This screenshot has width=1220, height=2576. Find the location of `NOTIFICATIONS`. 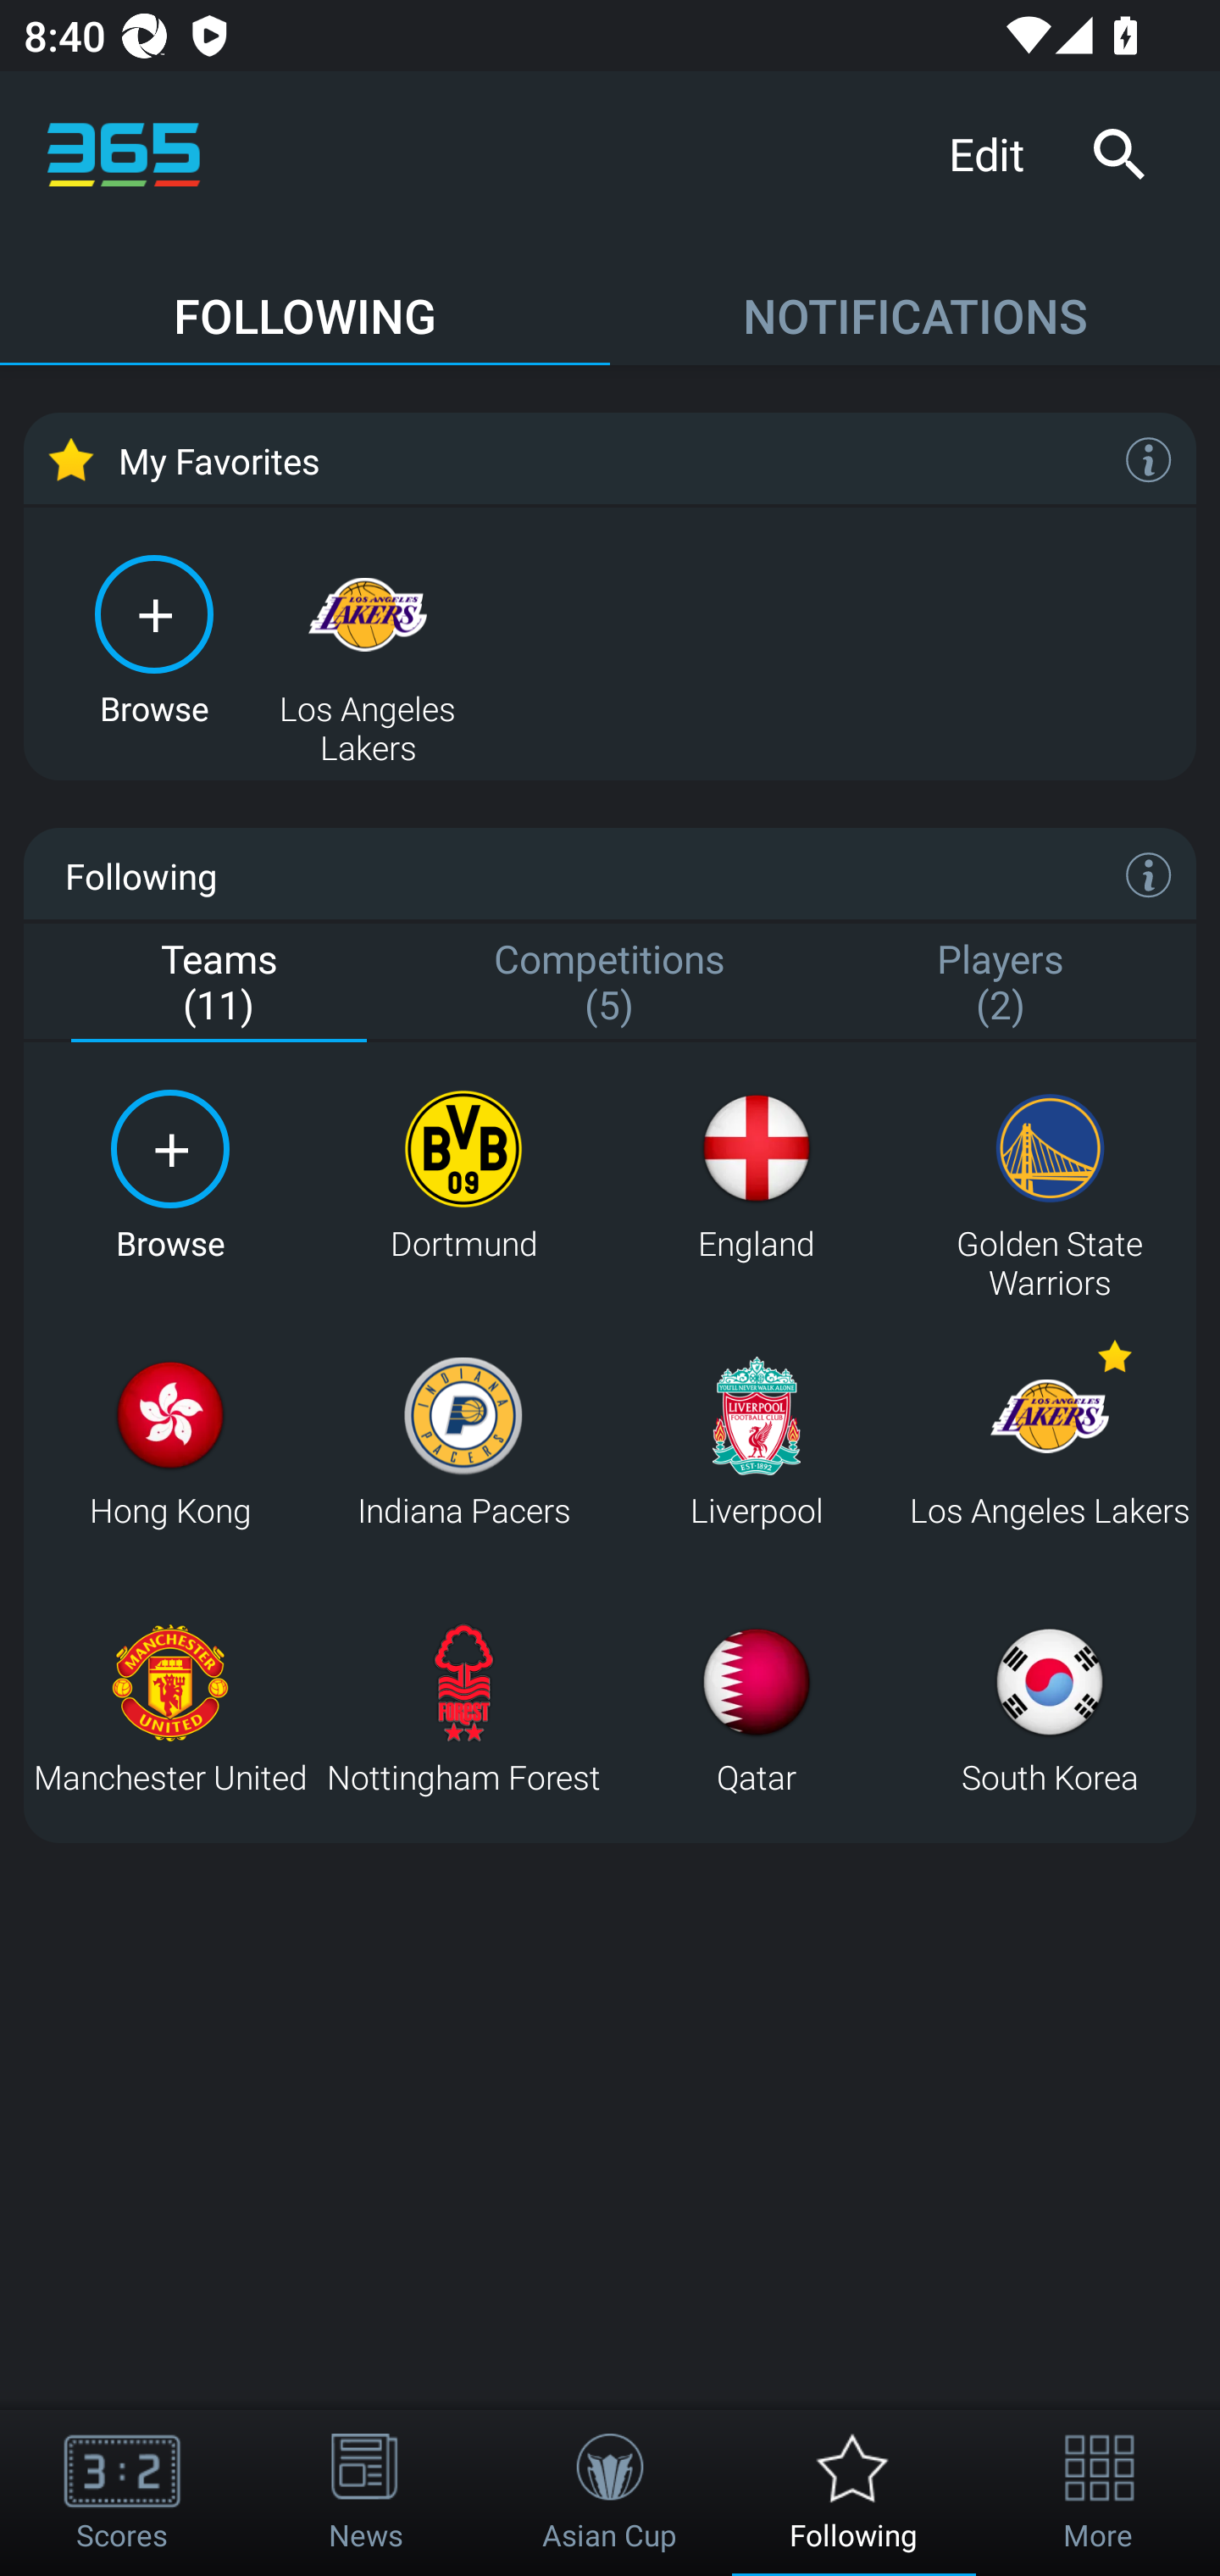

NOTIFICATIONS is located at coordinates (915, 301).